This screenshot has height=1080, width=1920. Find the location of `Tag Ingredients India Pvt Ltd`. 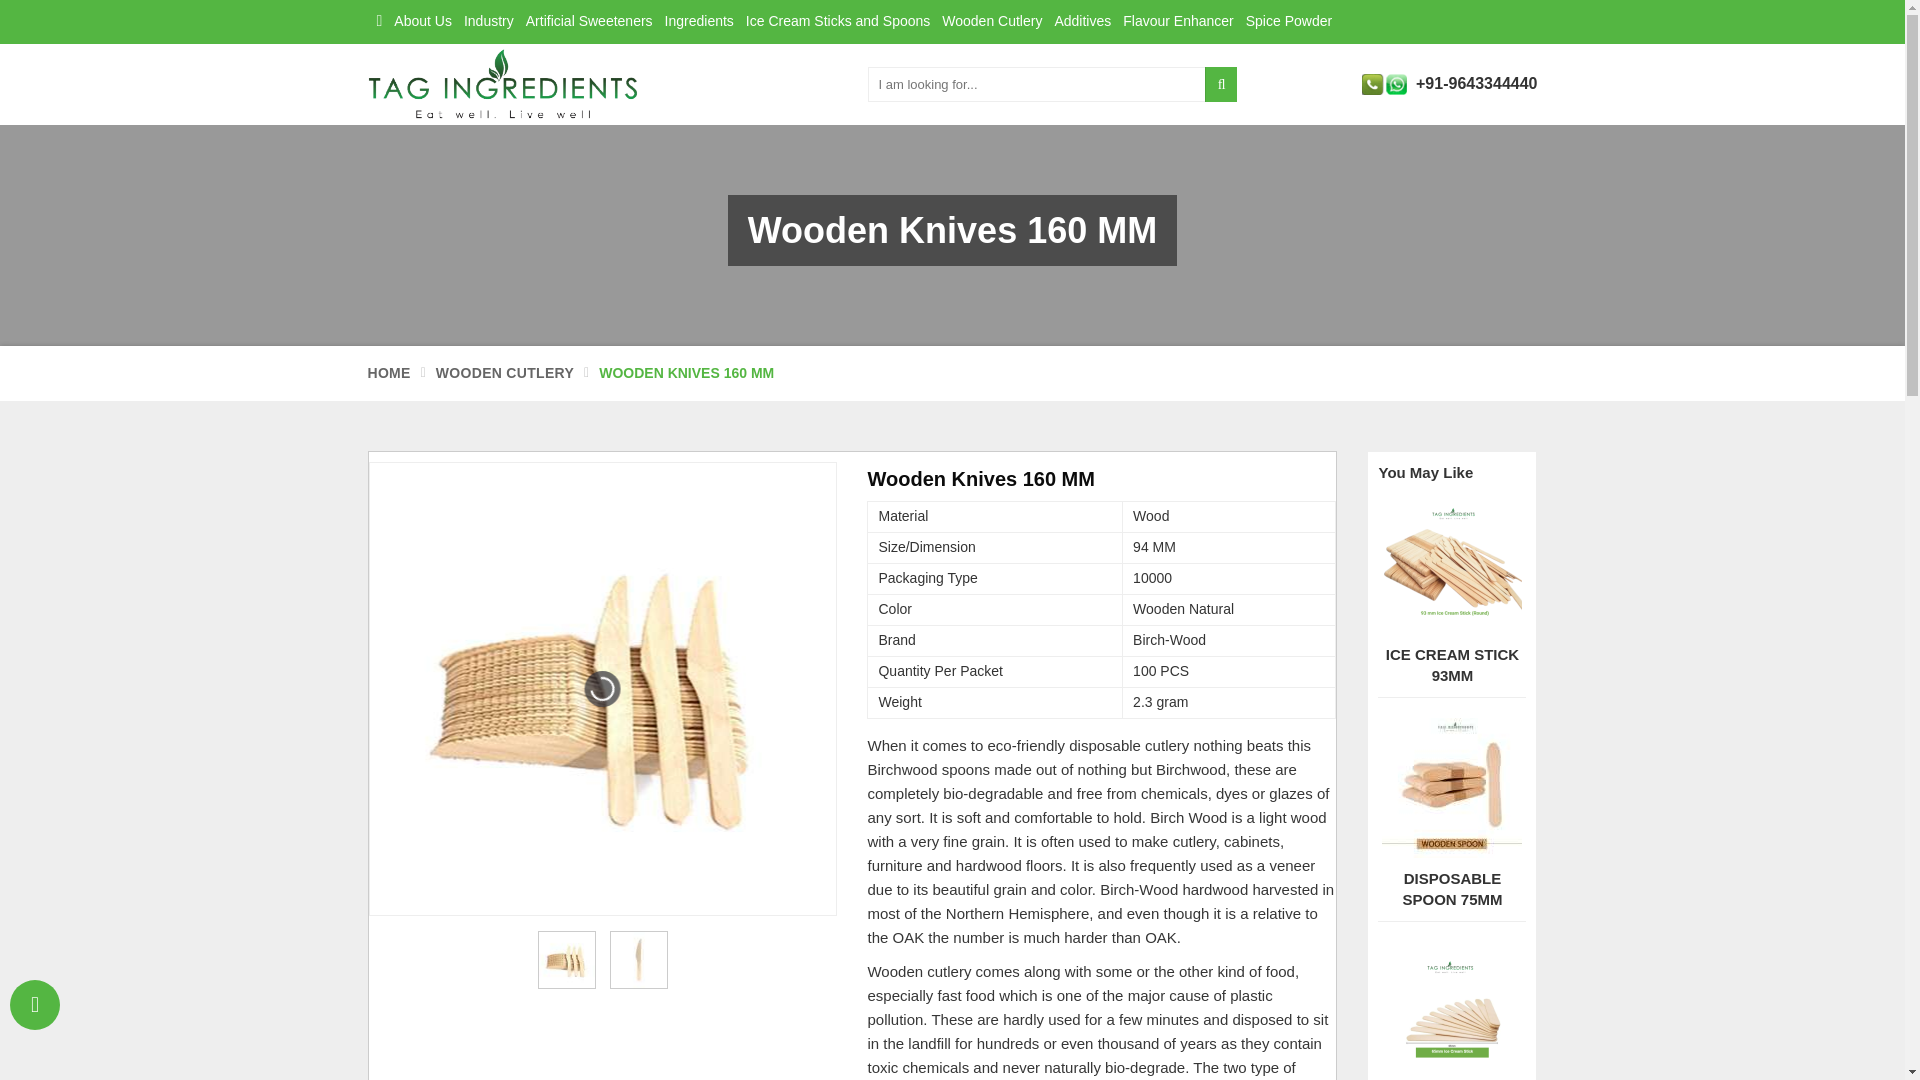

Tag Ingredients India Pvt Ltd is located at coordinates (502, 84).